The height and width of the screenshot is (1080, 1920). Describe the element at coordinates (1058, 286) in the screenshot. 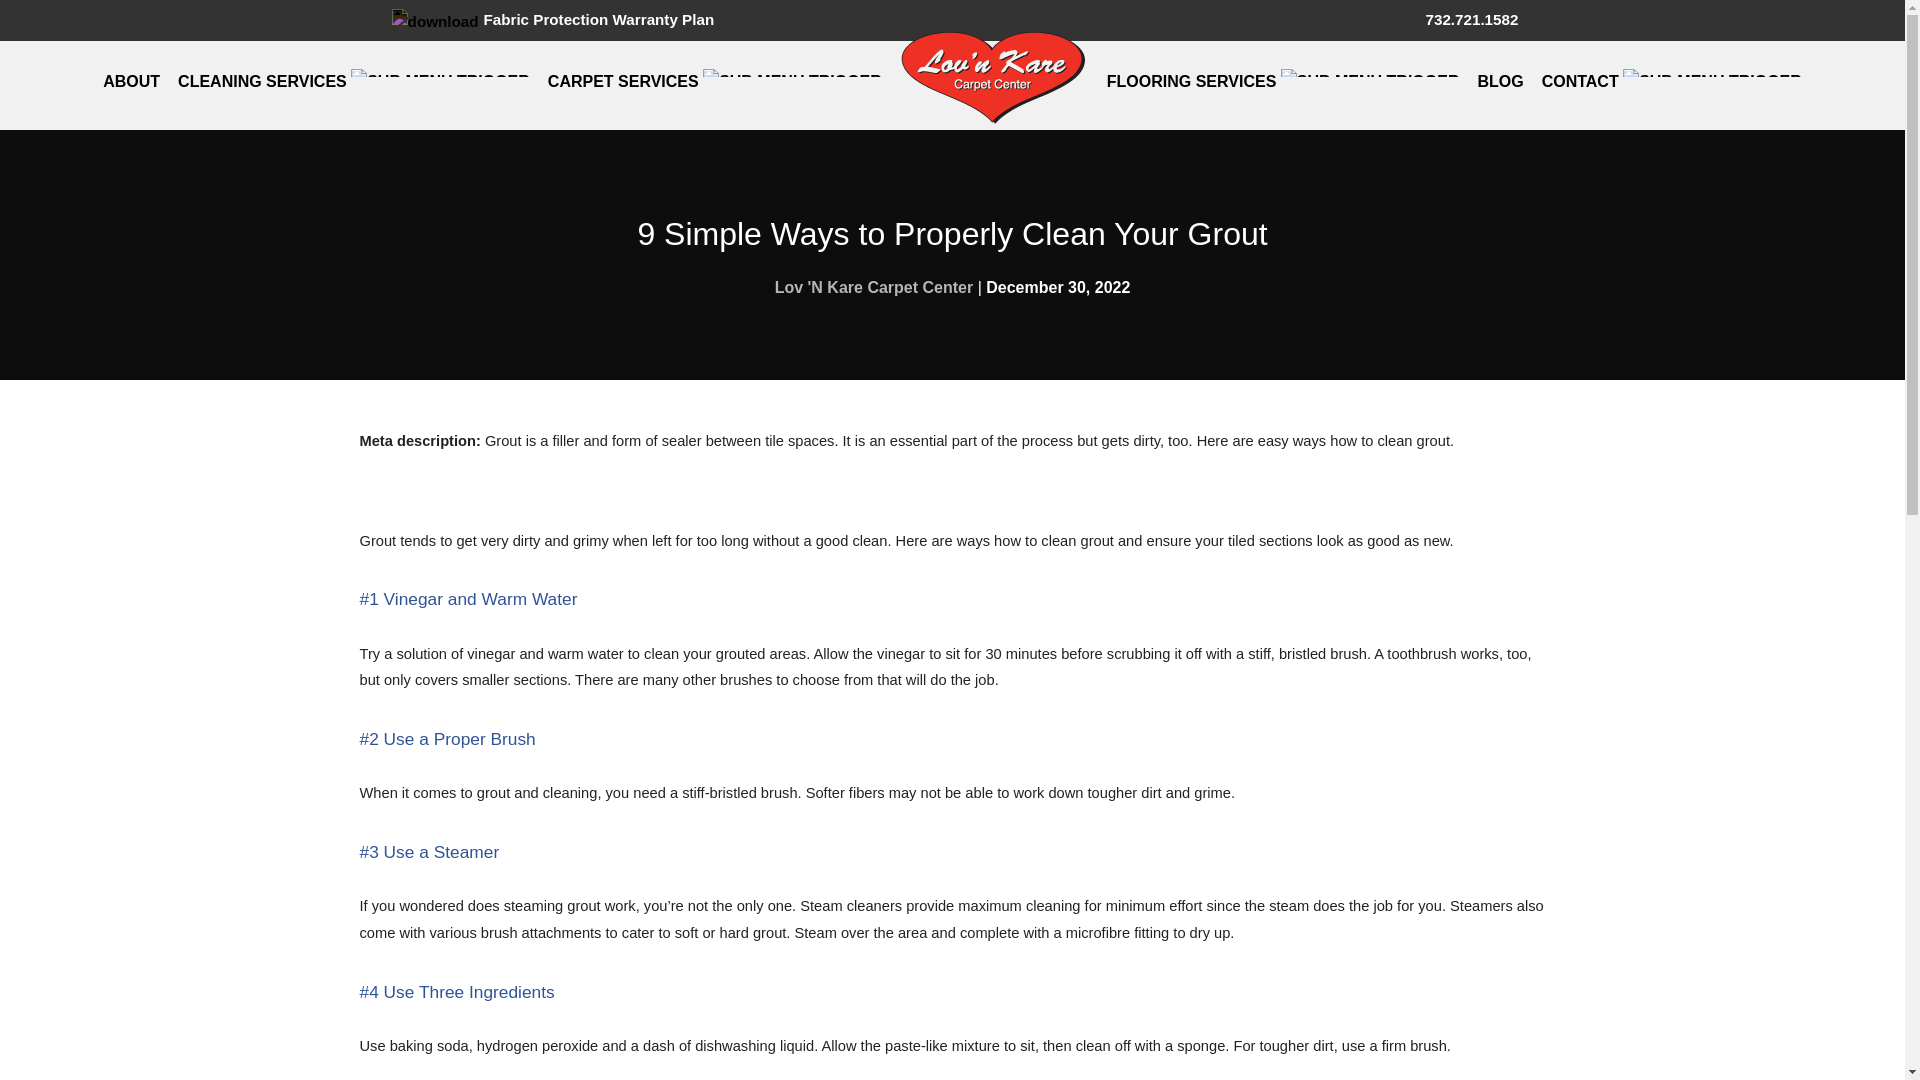

I see `December 30, 2022` at that location.